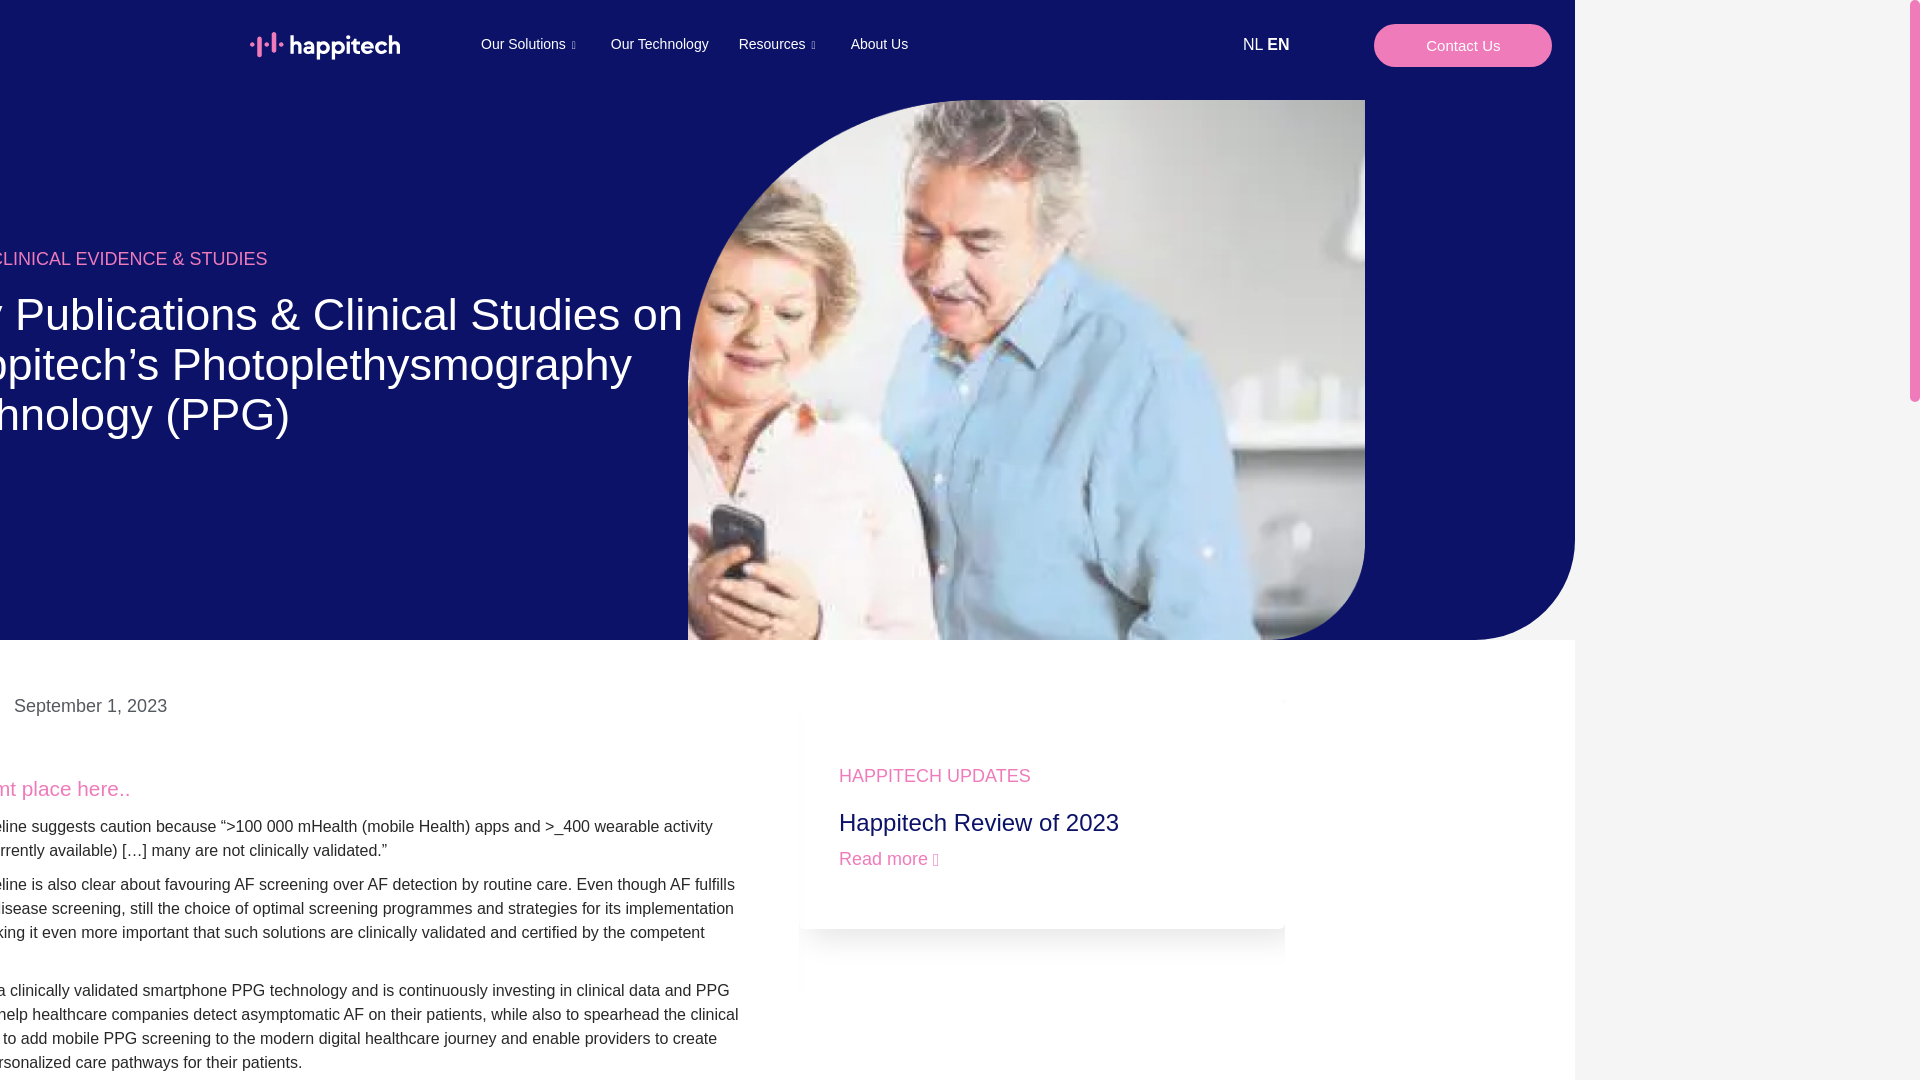 This screenshot has height=1080, width=1920. I want to click on Our Technology, so click(659, 44).